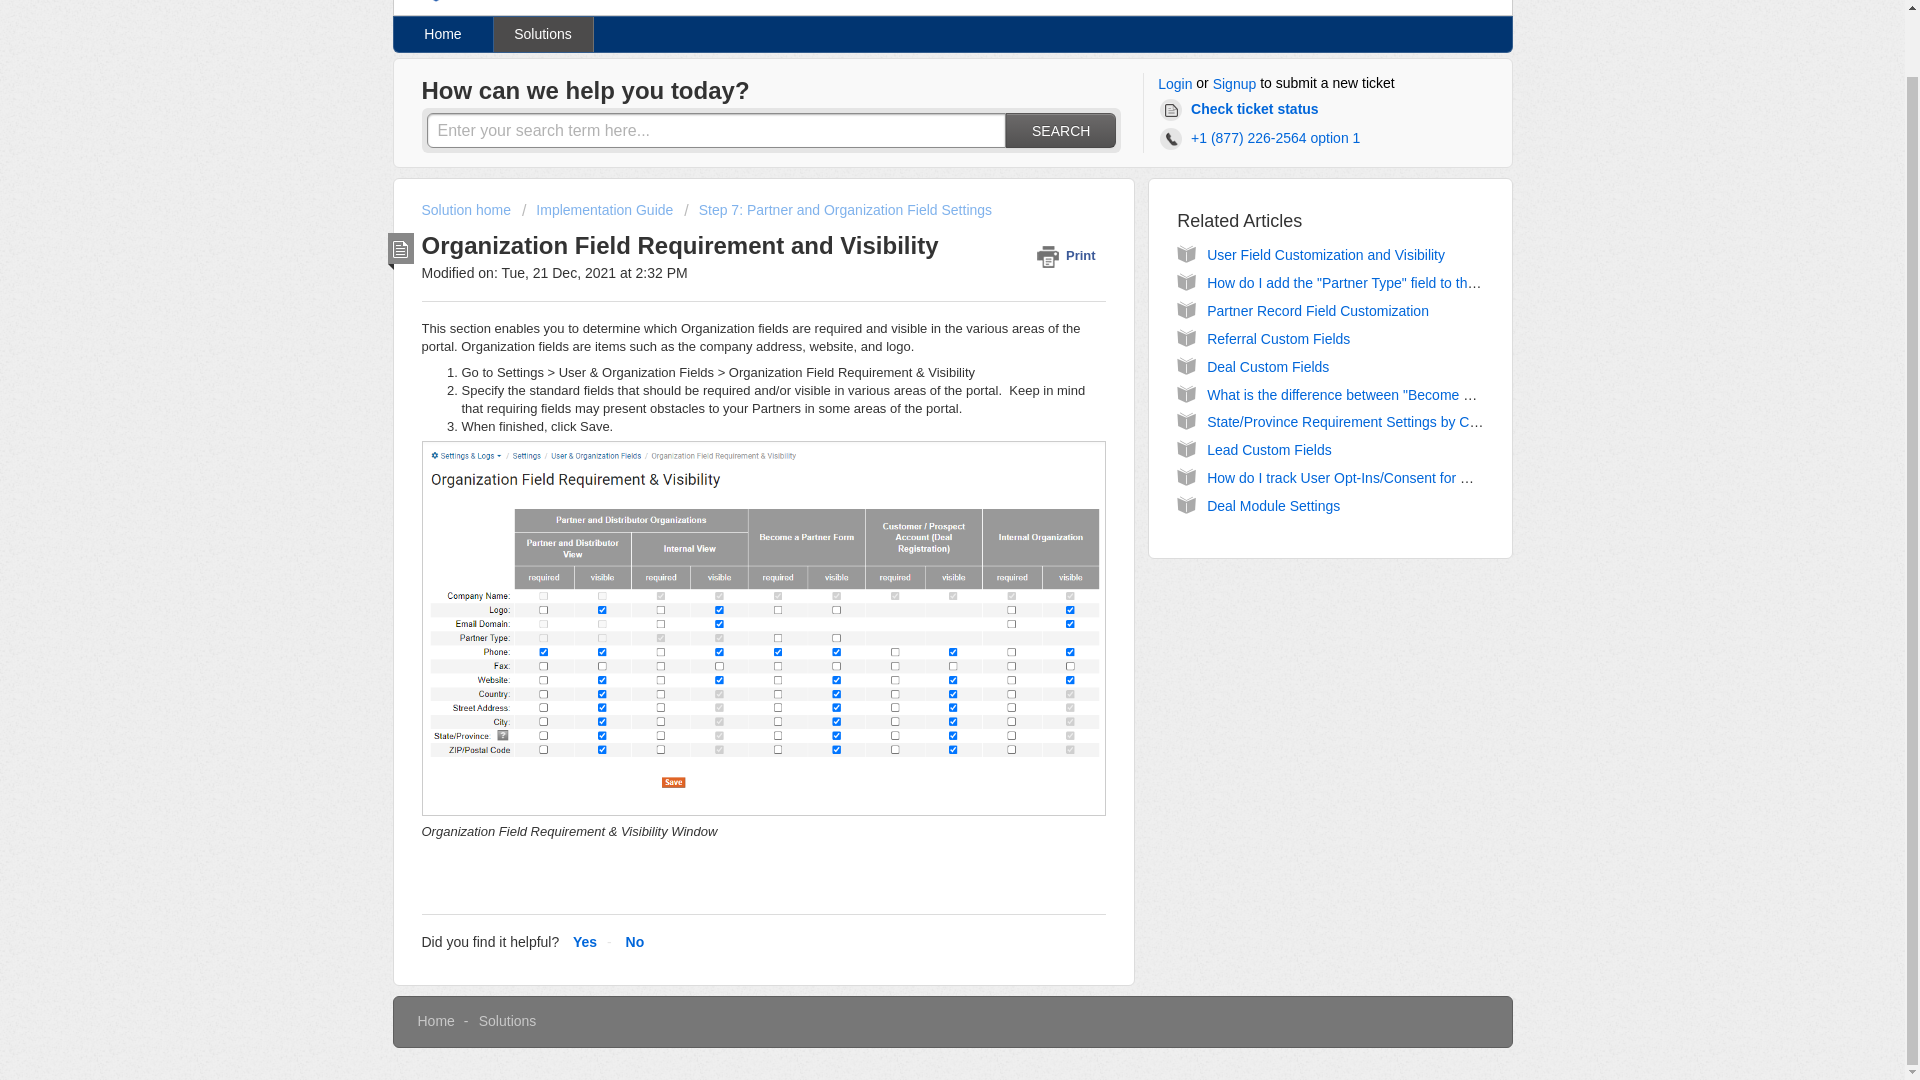 The width and height of the screenshot is (1920, 1080). I want to click on Check ticket status, so click(1242, 110).